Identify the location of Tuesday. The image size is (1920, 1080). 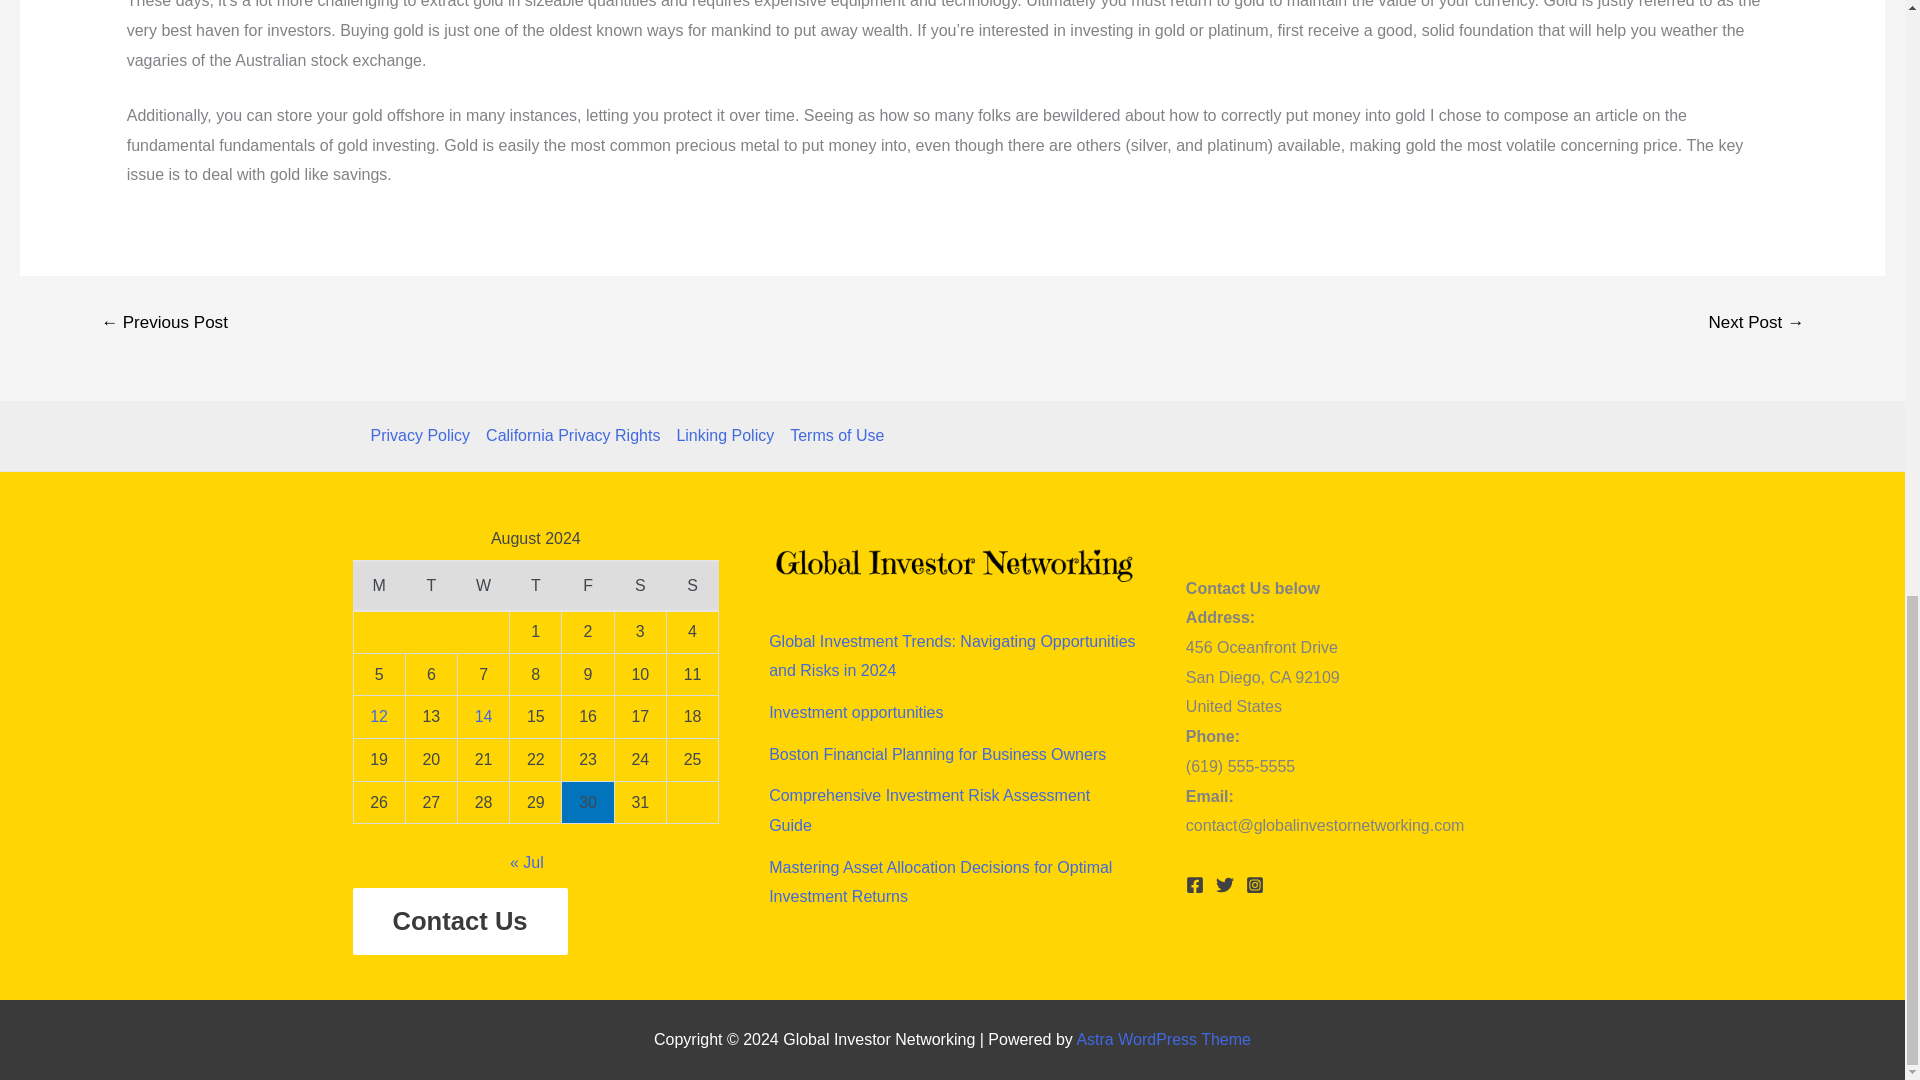
(430, 586).